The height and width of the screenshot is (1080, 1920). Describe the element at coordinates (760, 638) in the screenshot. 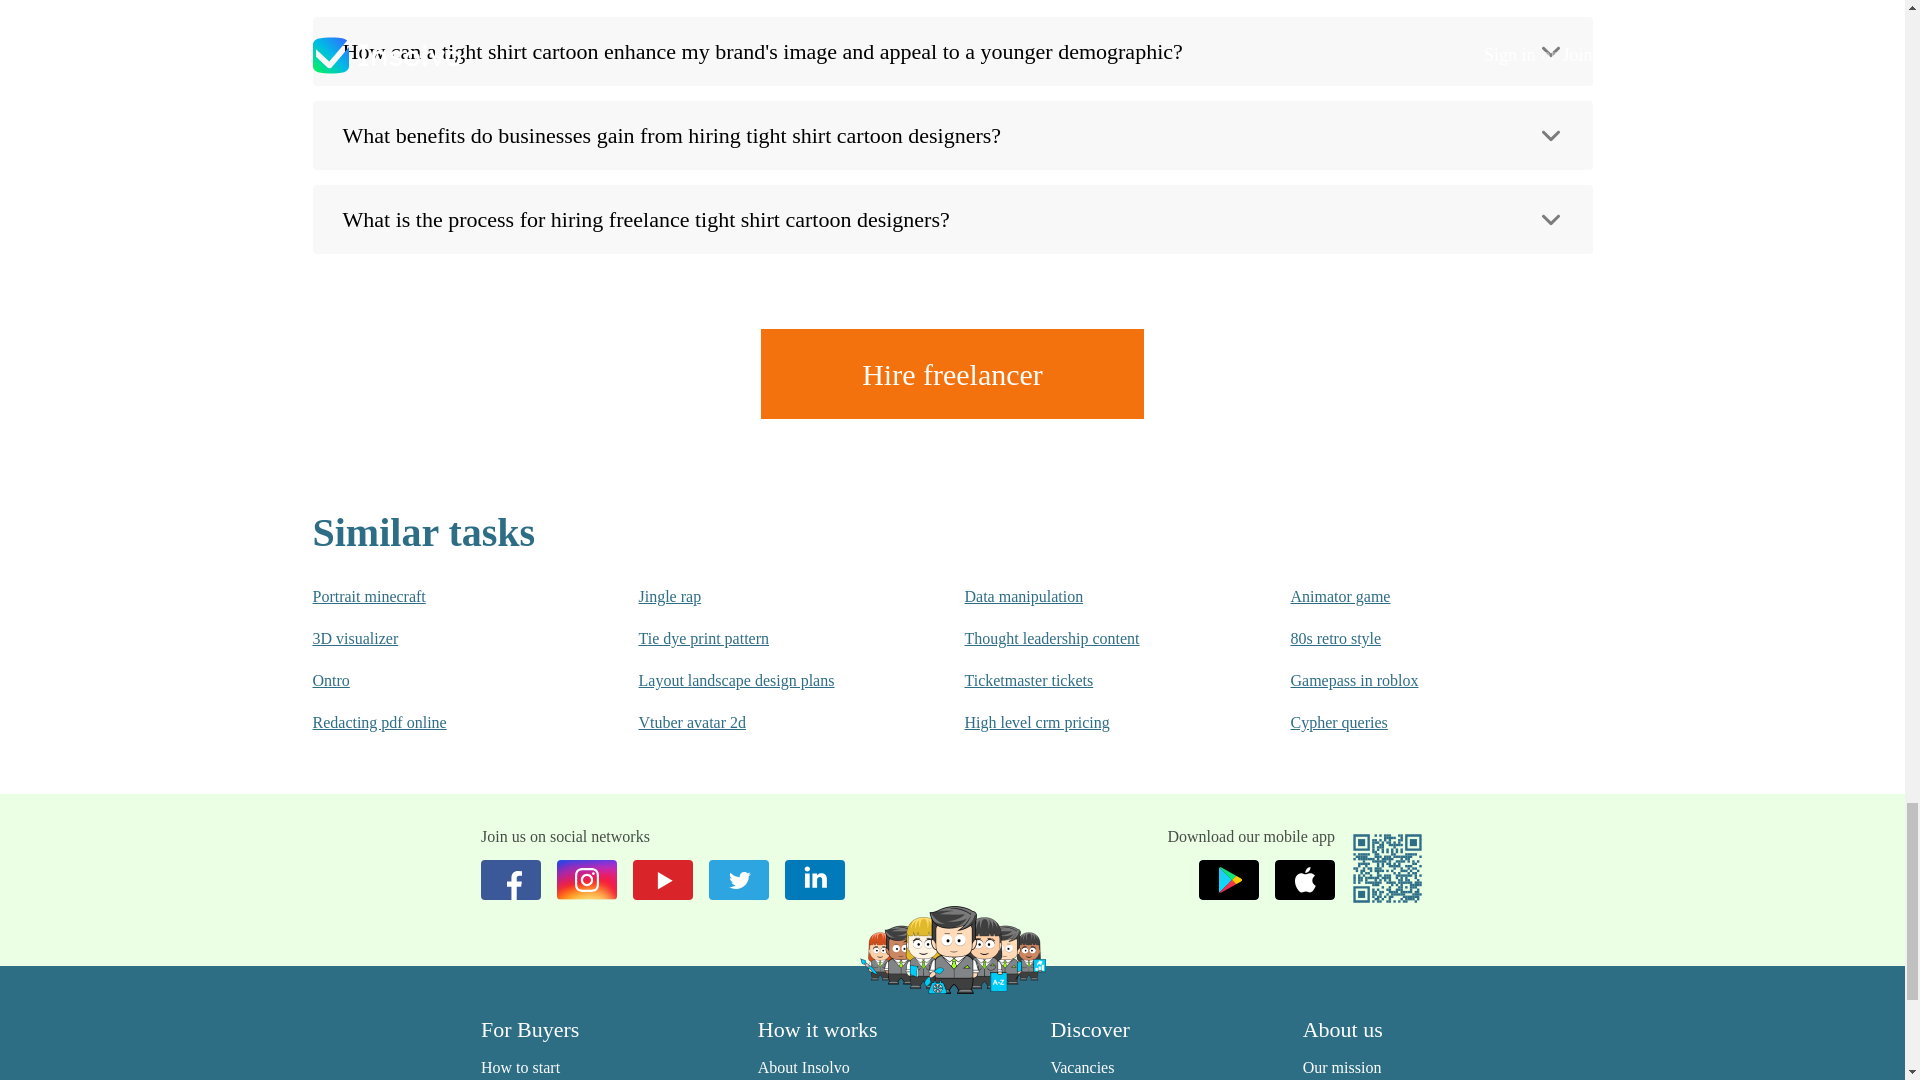

I see `Tie dye print pattern` at that location.